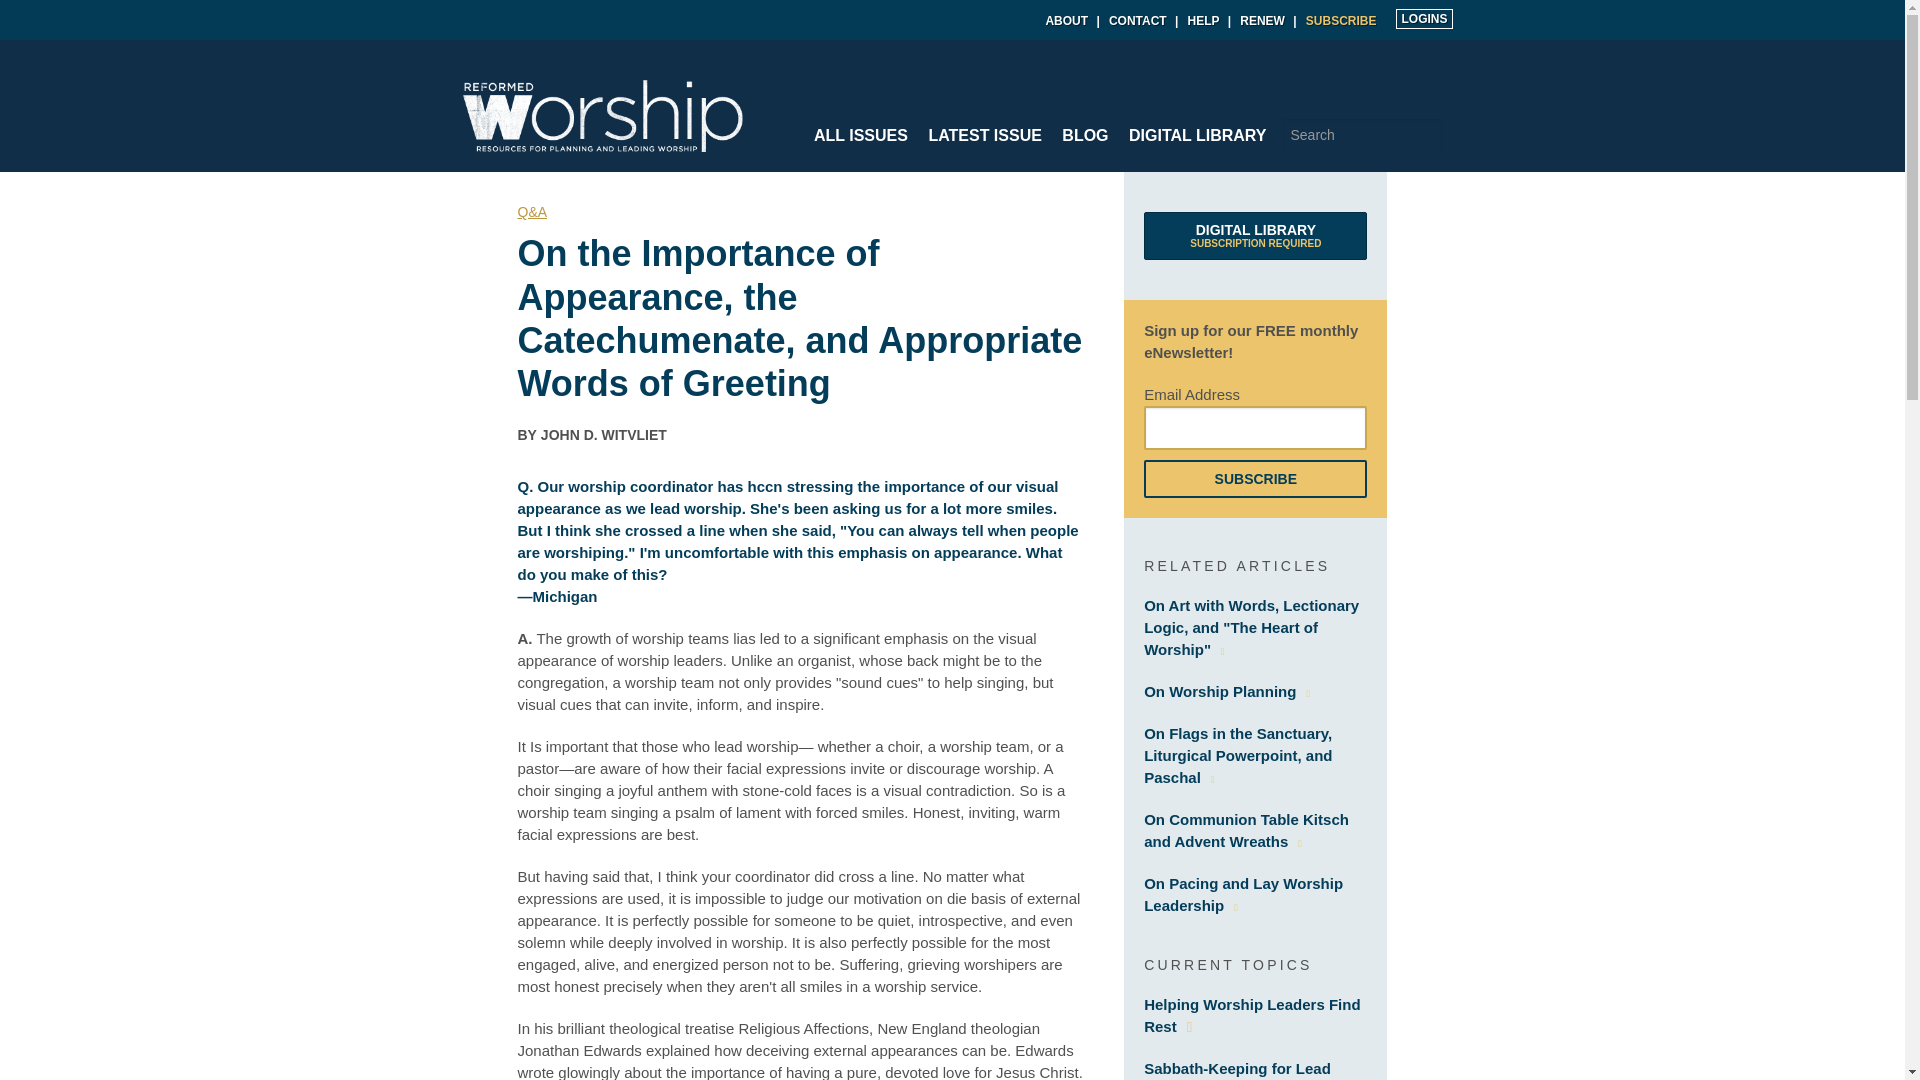 The width and height of the screenshot is (1920, 1080). What do you see at coordinates (1427, 134) in the screenshot?
I see `Search` at bounding box center [1427, 134].